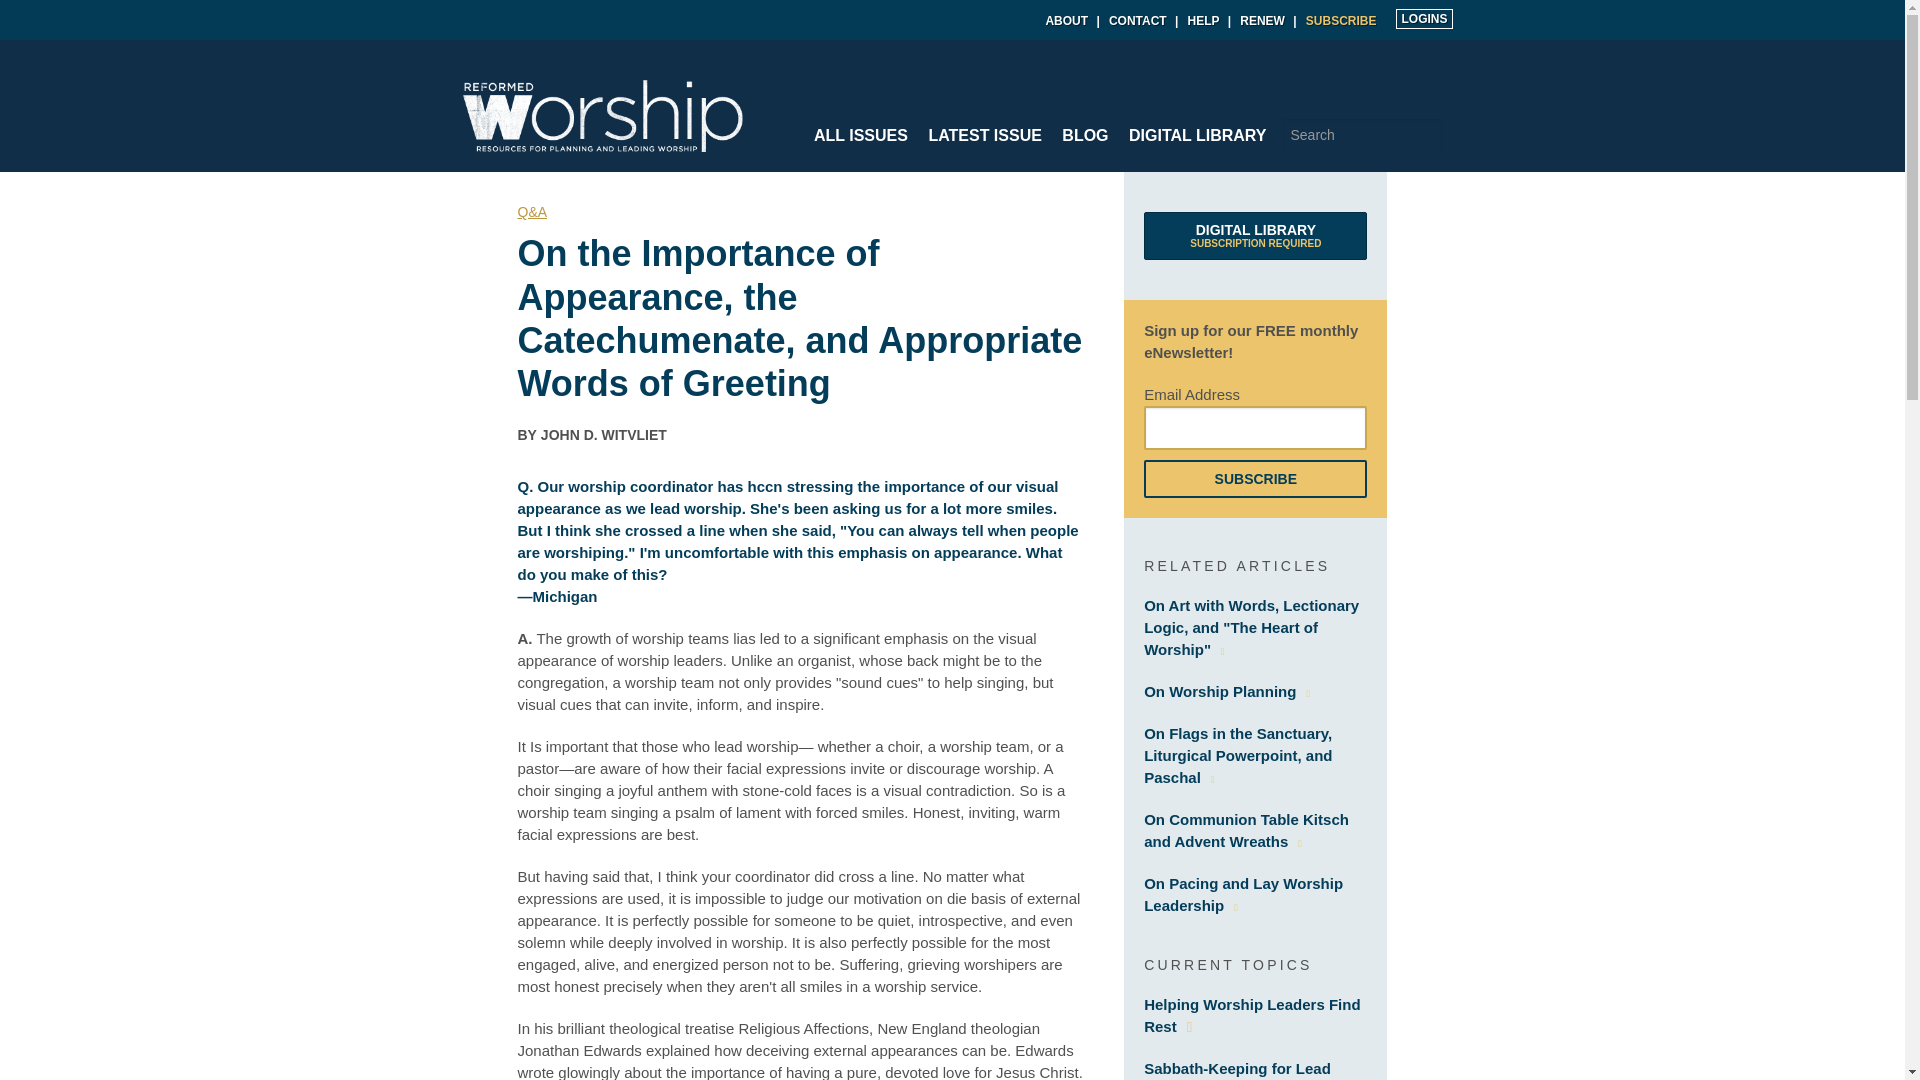 The width and height of the screenshot is (1920, 1080). What do you see at coordinates (1427, 134) in the screenshot?
I see `Search` at bounding box center [1427, 134].